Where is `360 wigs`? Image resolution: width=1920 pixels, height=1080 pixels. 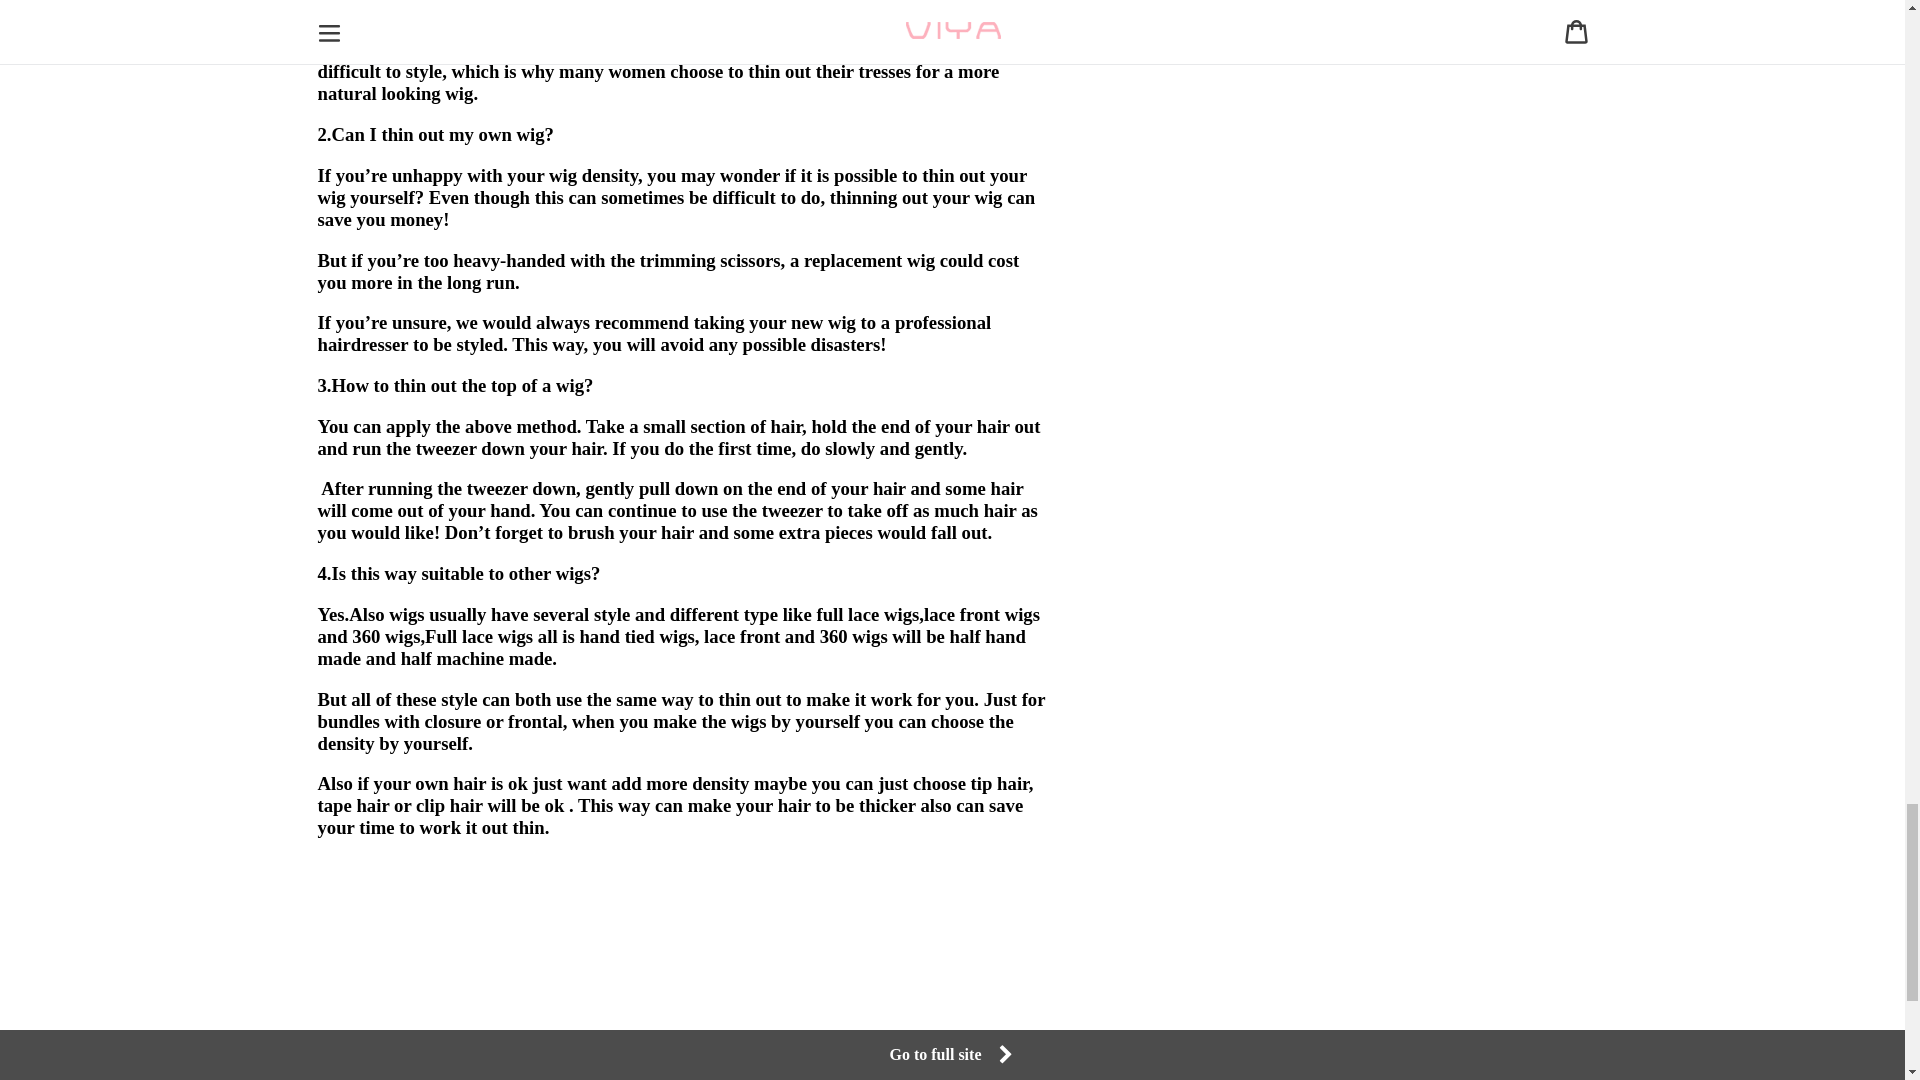 360 wigs is located at coordinates (386, 636).